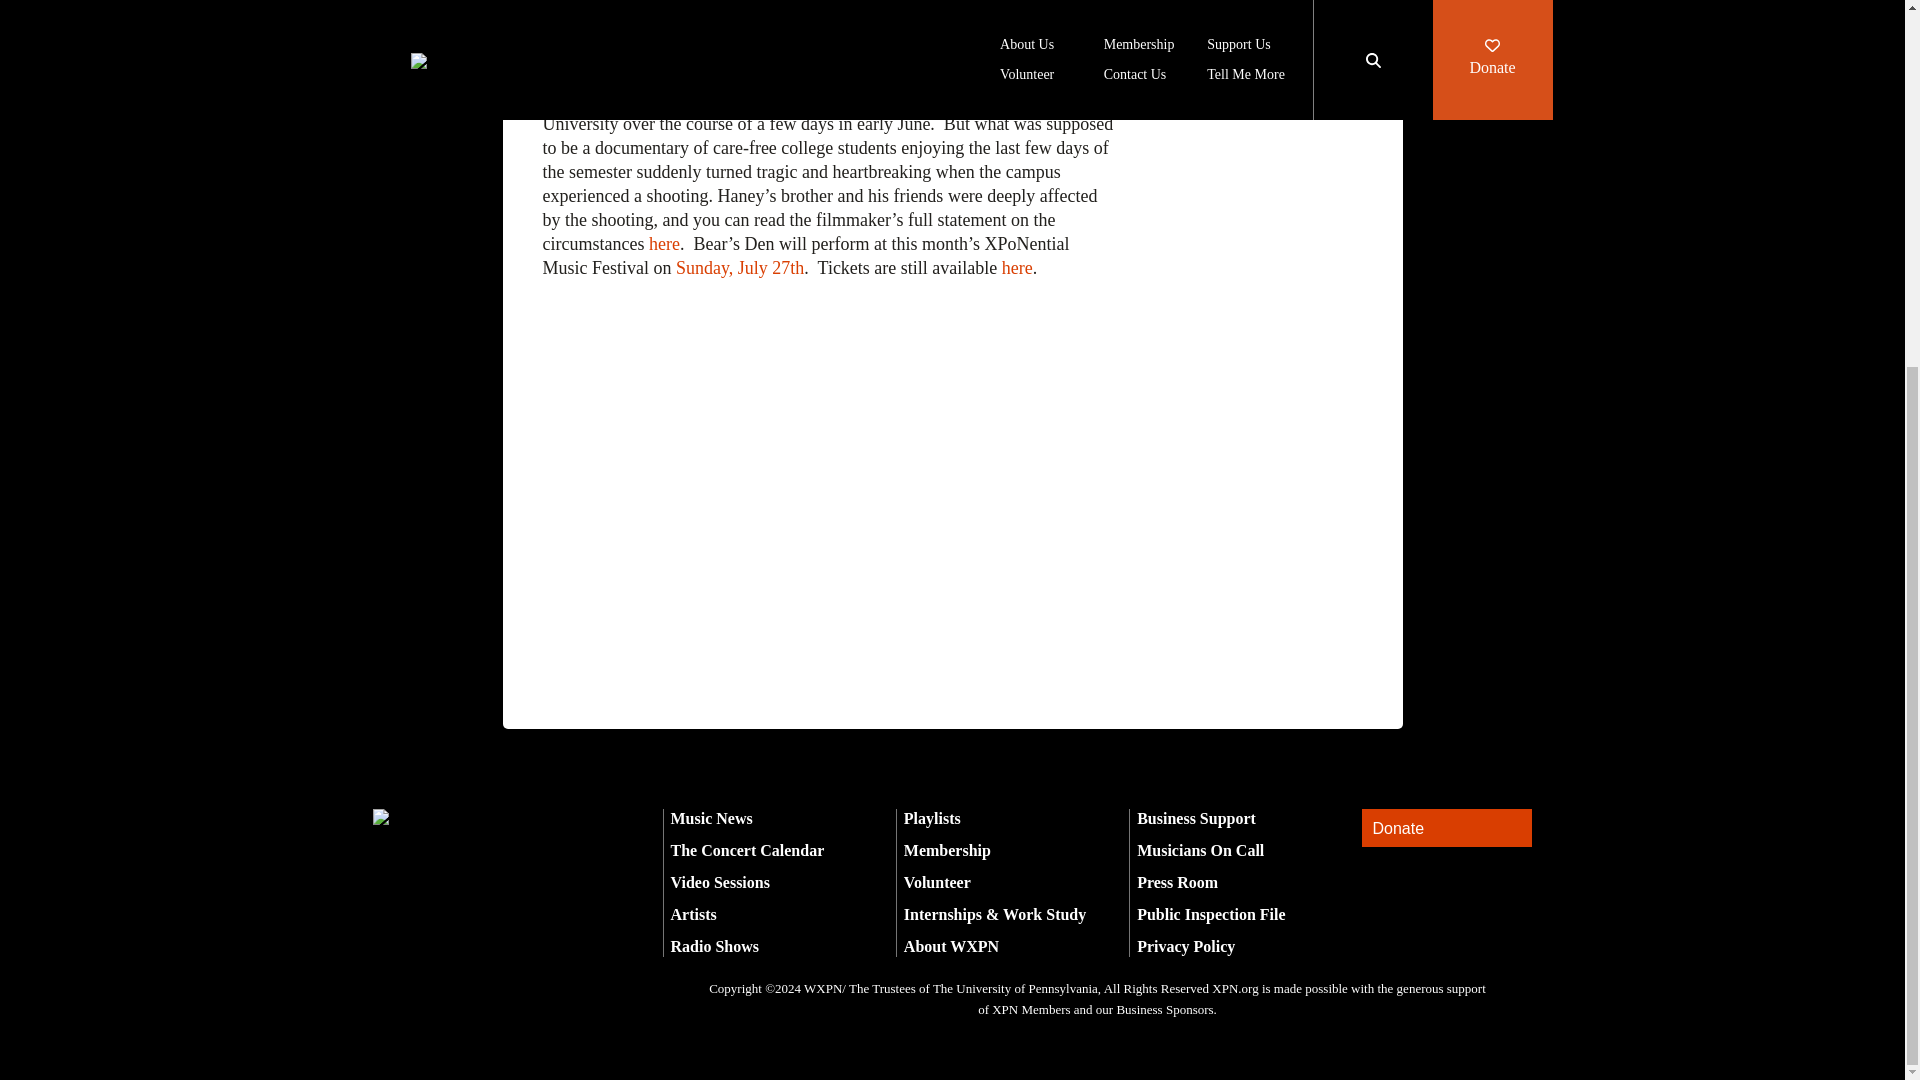 The height and width of the screenshot is (1080, 1920). I want to click on Volunteer, so click(938, 882).